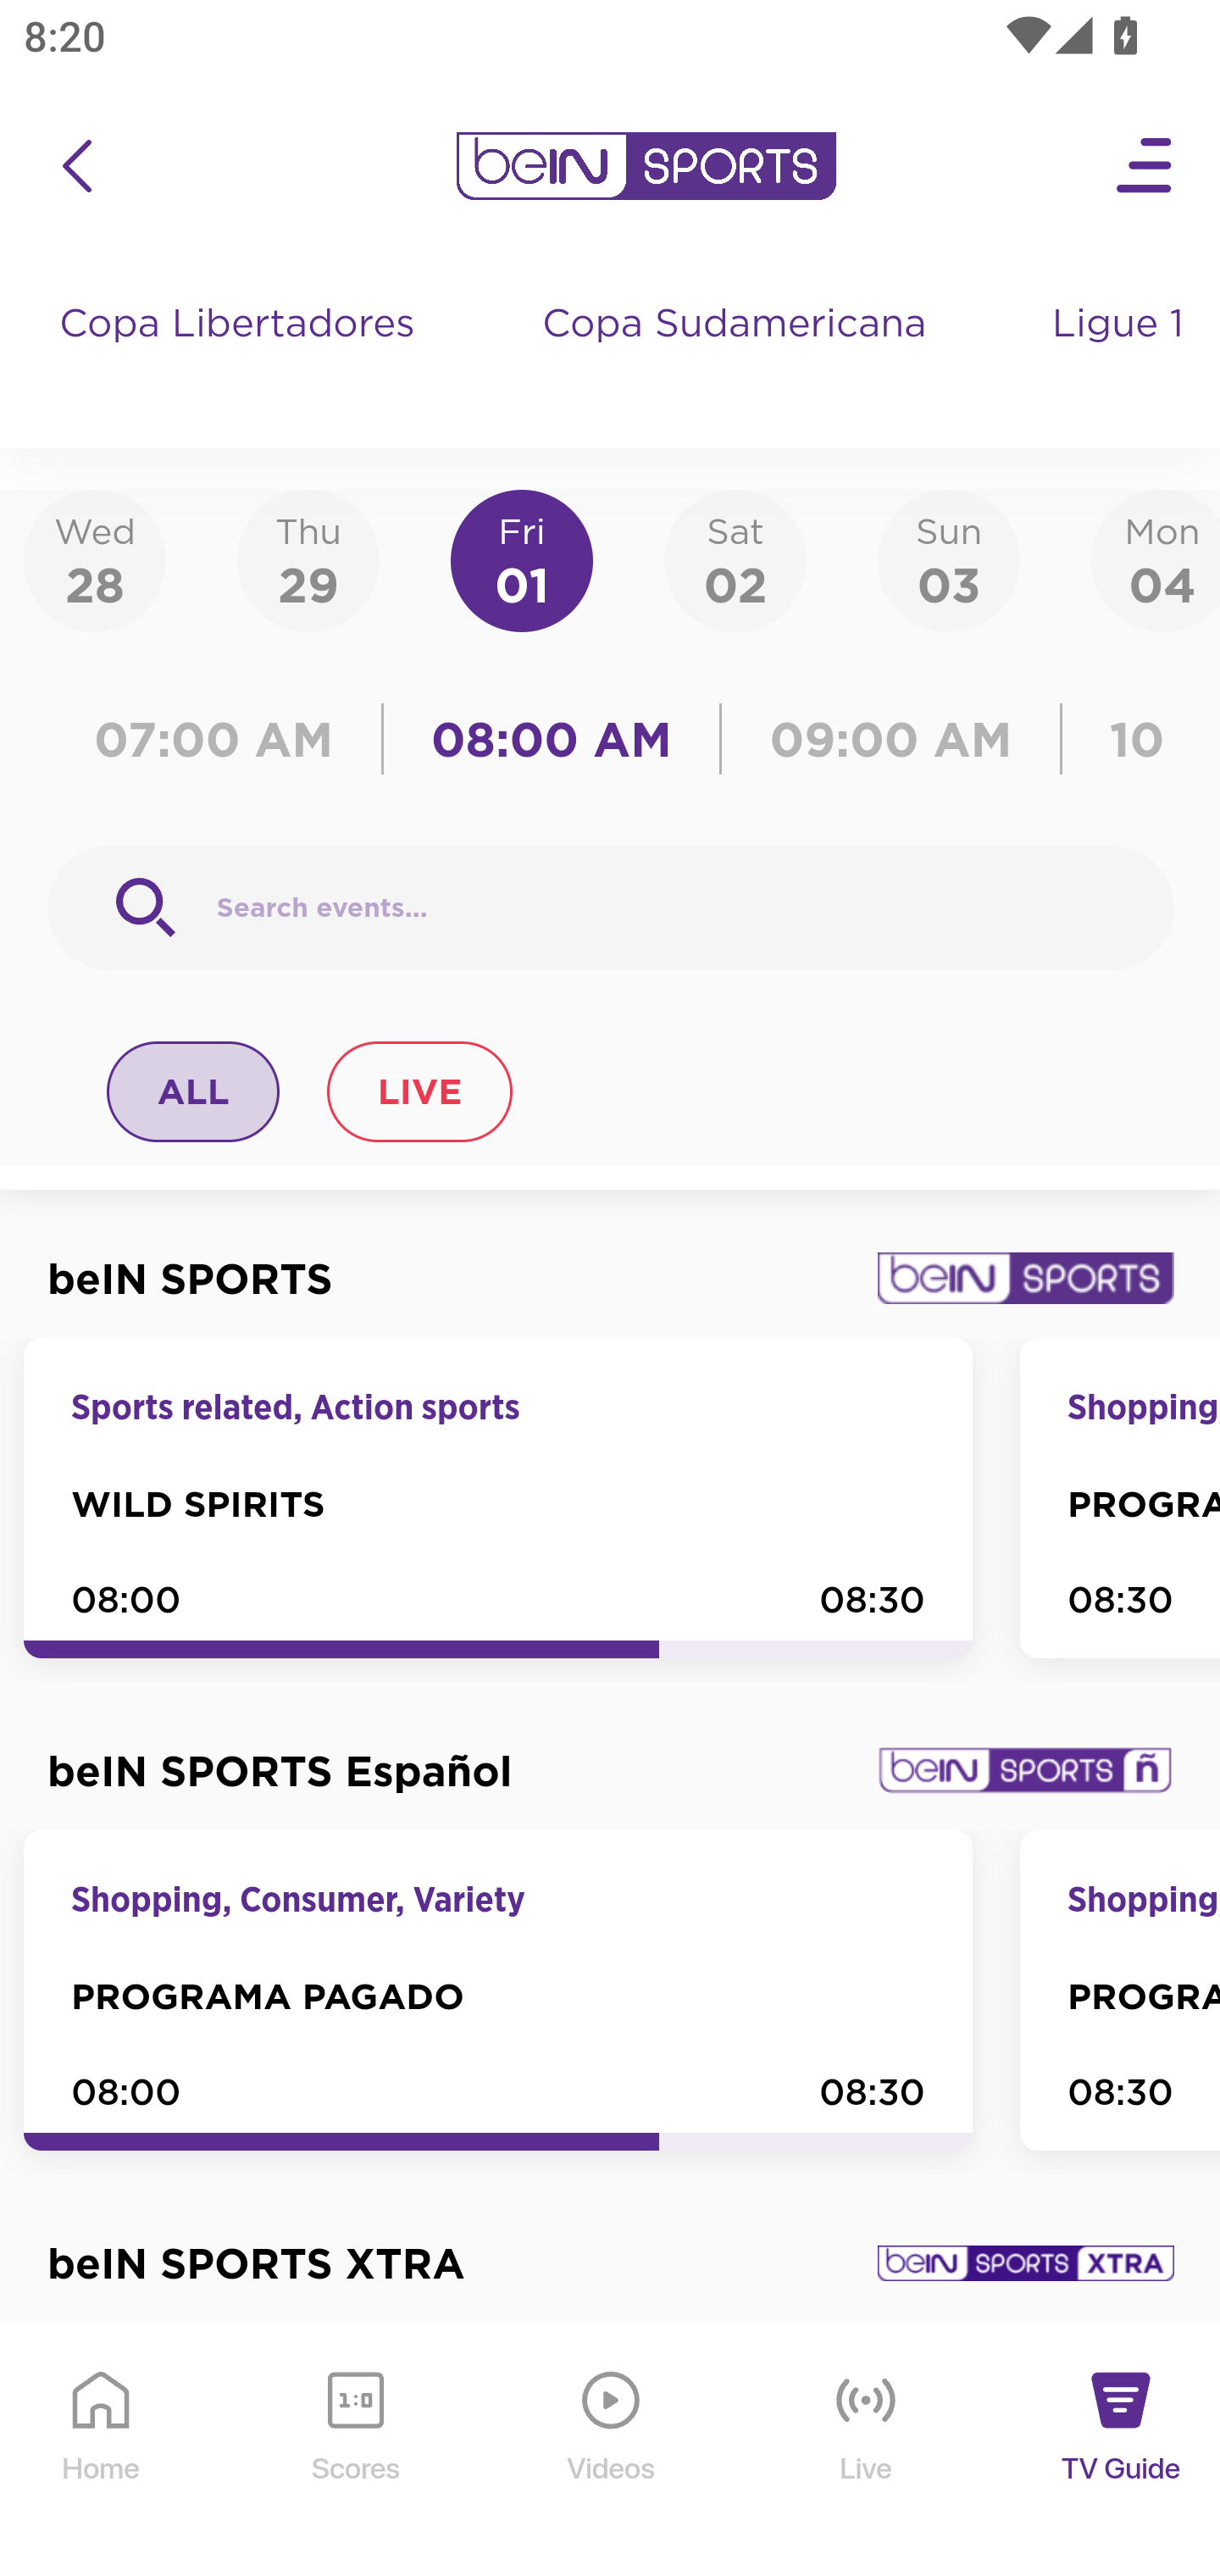 The height and width of the screenshot is (2576, 1220). What do you see at coordinates (1121, 356) in the screenshot?
I see `Ligue 1` at bounding box center [1121, 356].